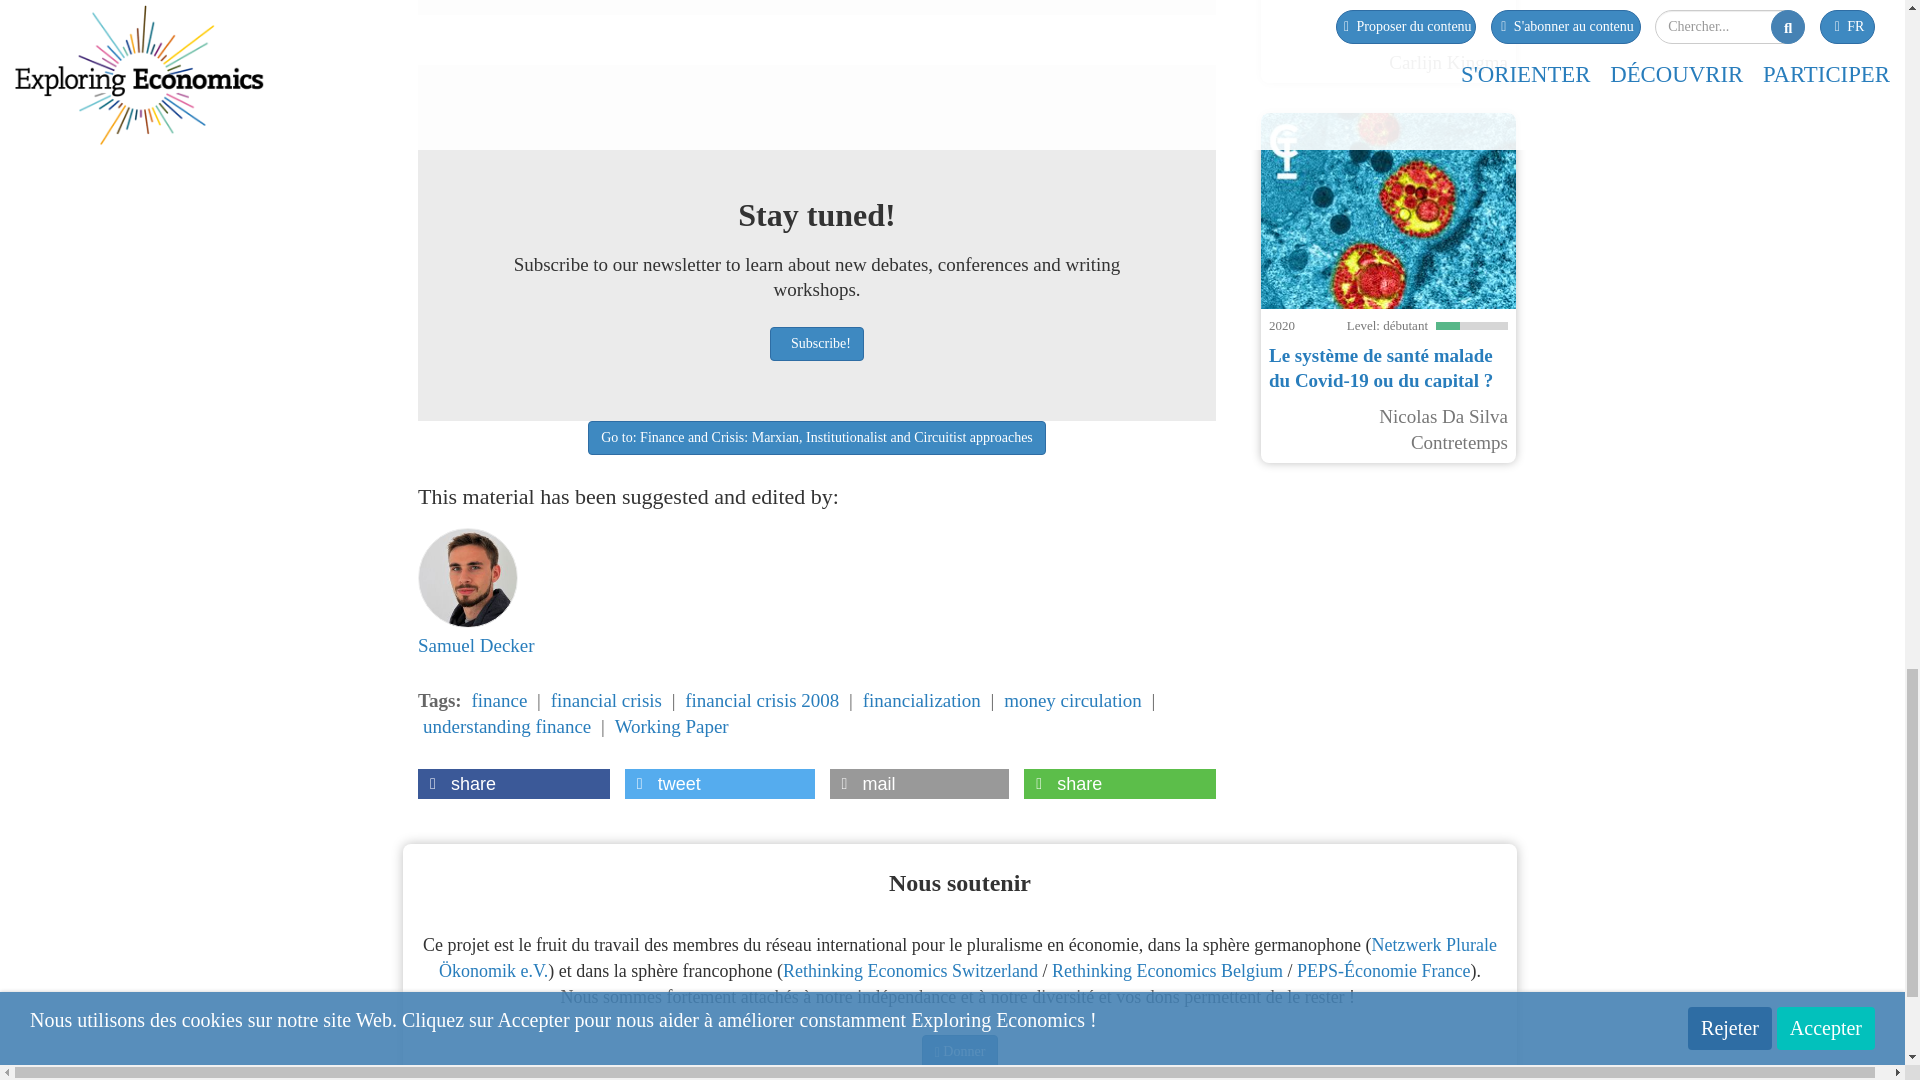  I want to click on Send by email, so click(919, 784).